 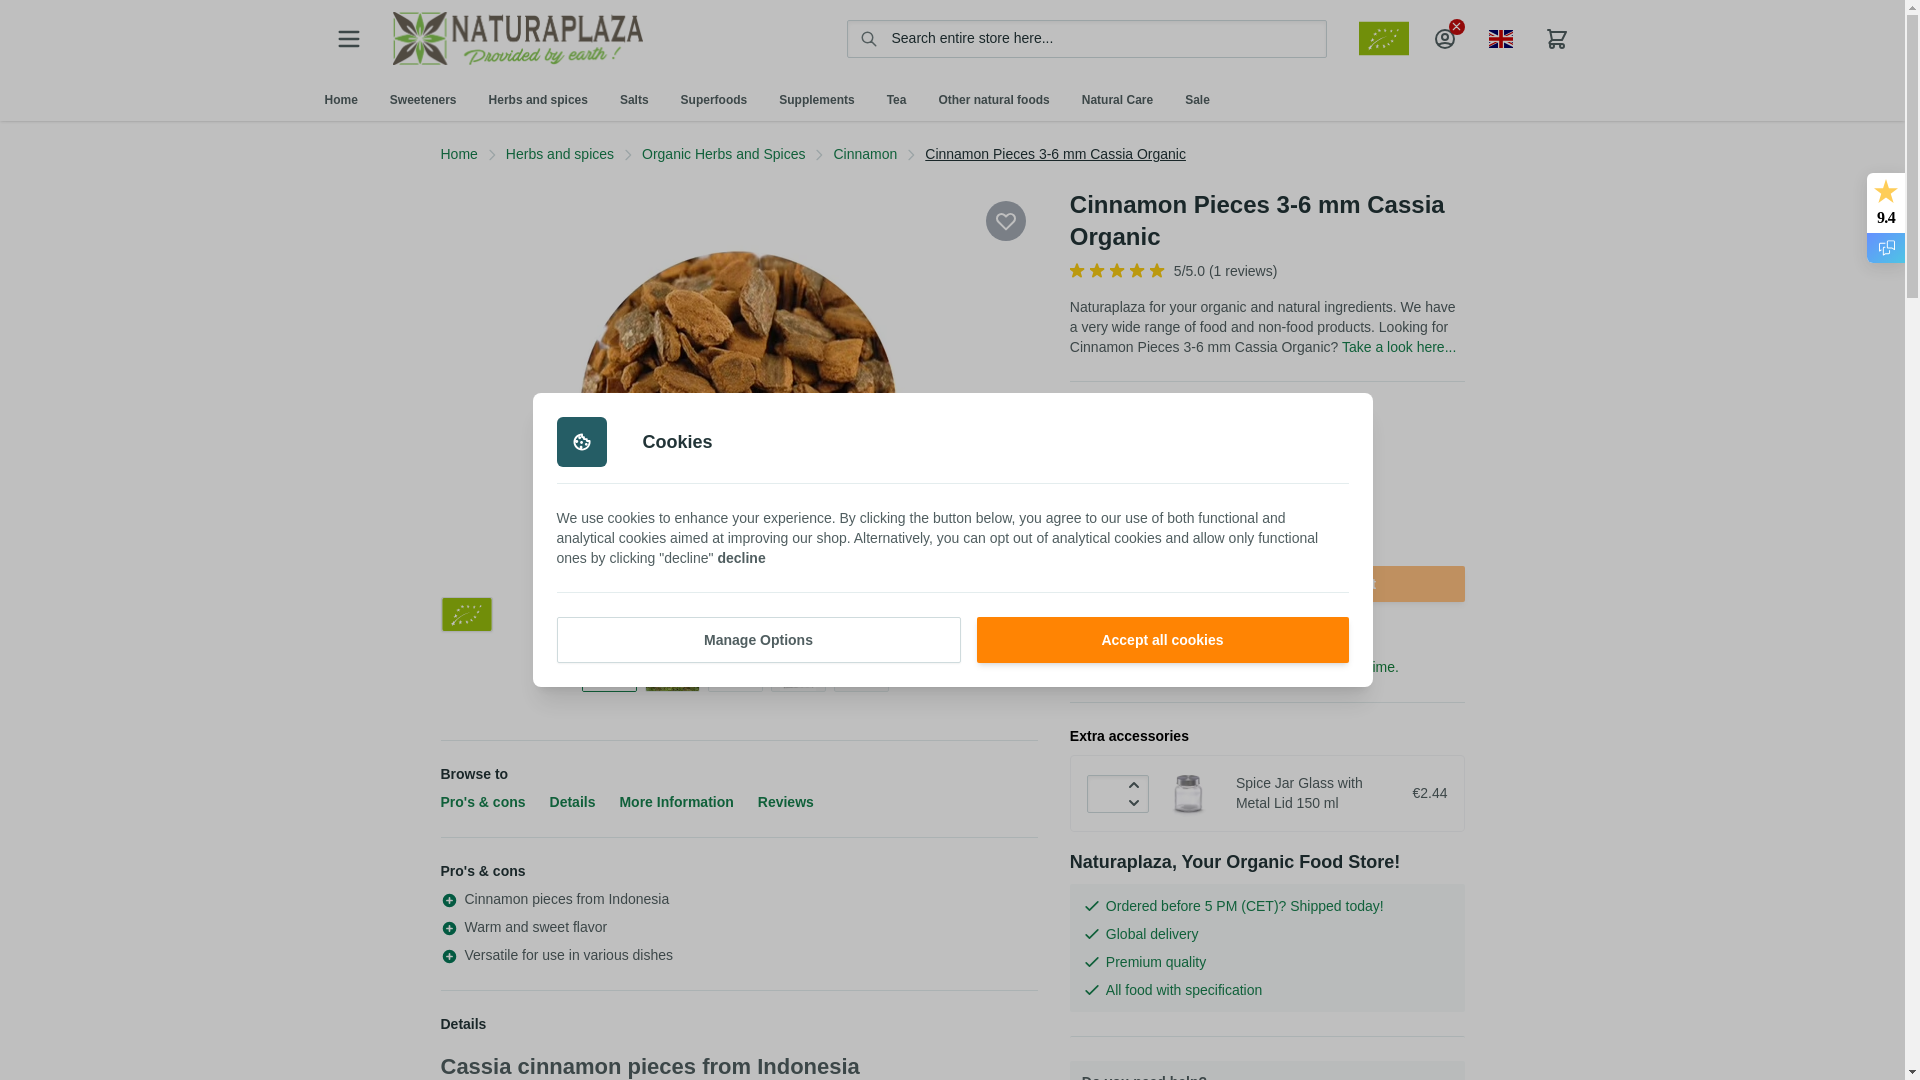 What do you see at coordinates (1556, 39) in the screenshot?
I see `Cart` at bounding box center [1556, 39].